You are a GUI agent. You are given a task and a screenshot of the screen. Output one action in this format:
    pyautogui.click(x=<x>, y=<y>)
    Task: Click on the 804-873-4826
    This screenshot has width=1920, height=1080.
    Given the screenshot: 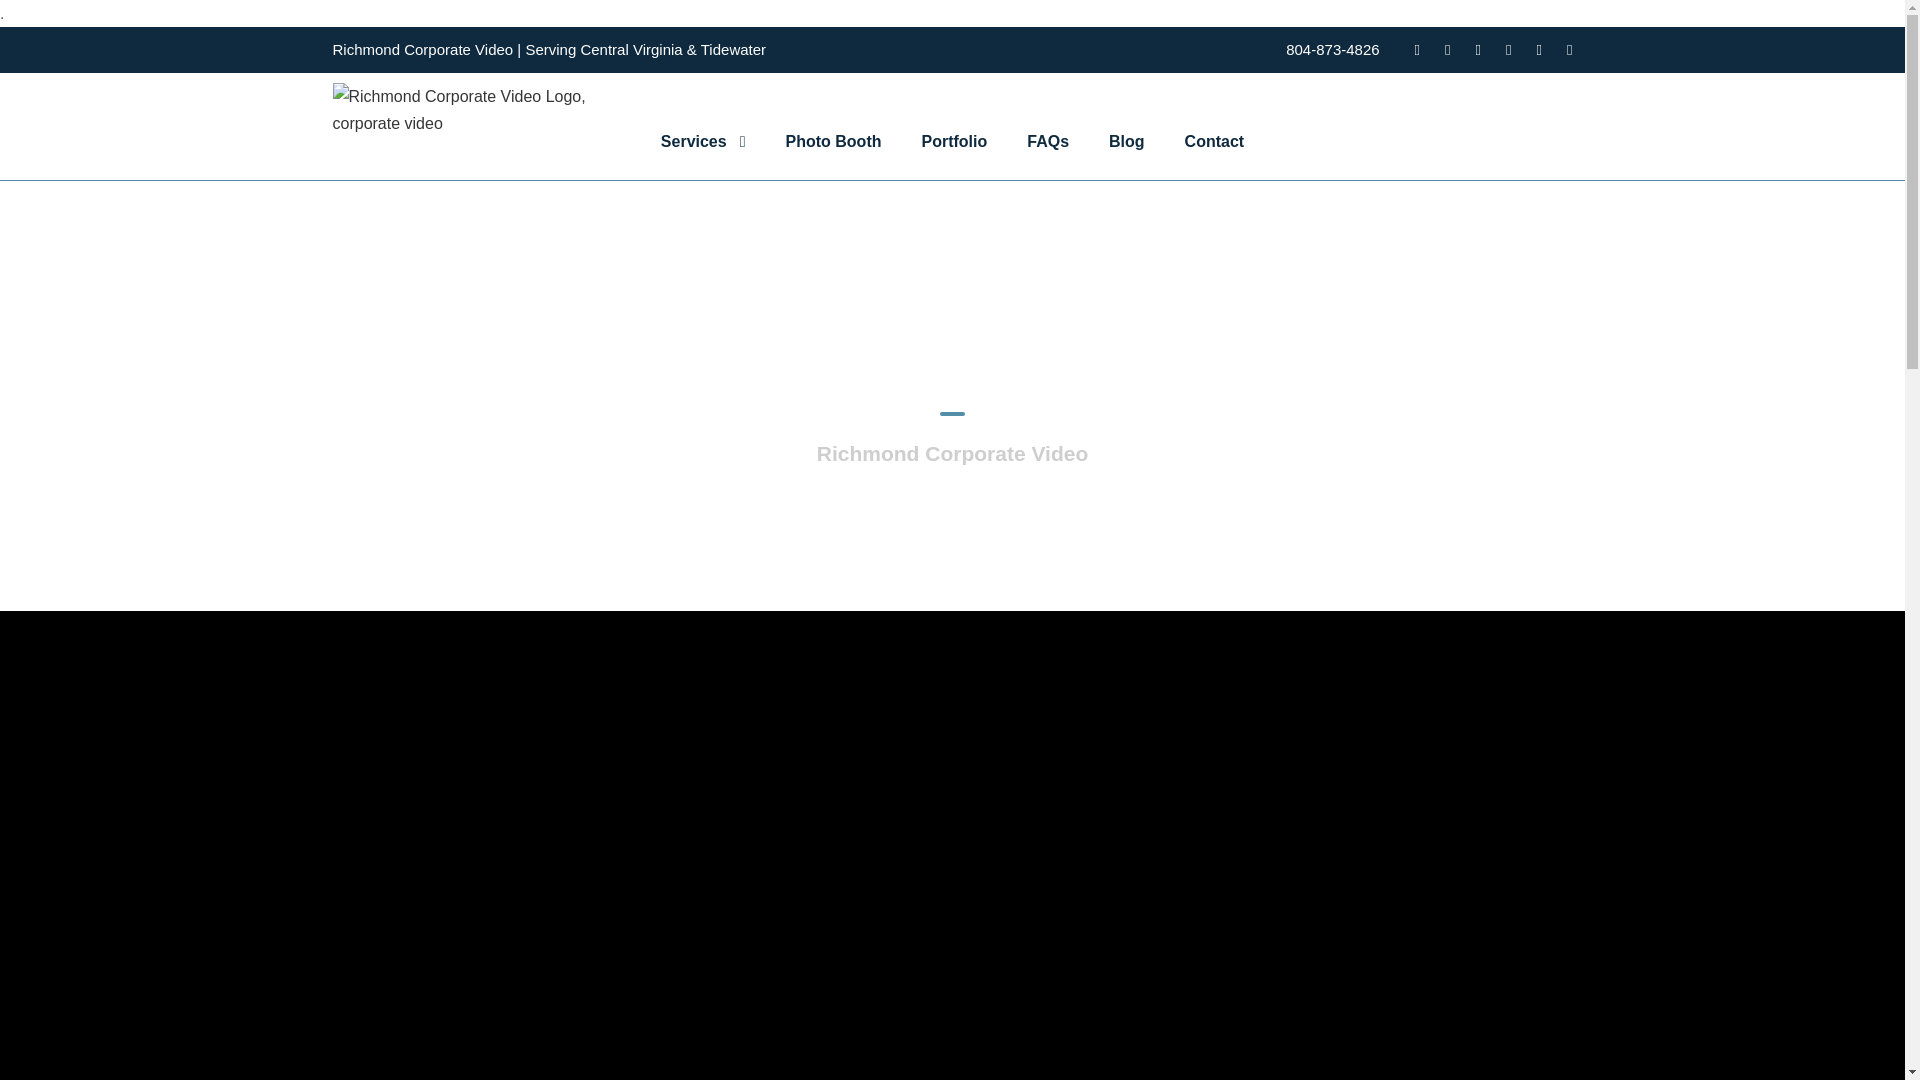 What is the action you would take?
    pyautogui.click(x=1332, y=50)
    